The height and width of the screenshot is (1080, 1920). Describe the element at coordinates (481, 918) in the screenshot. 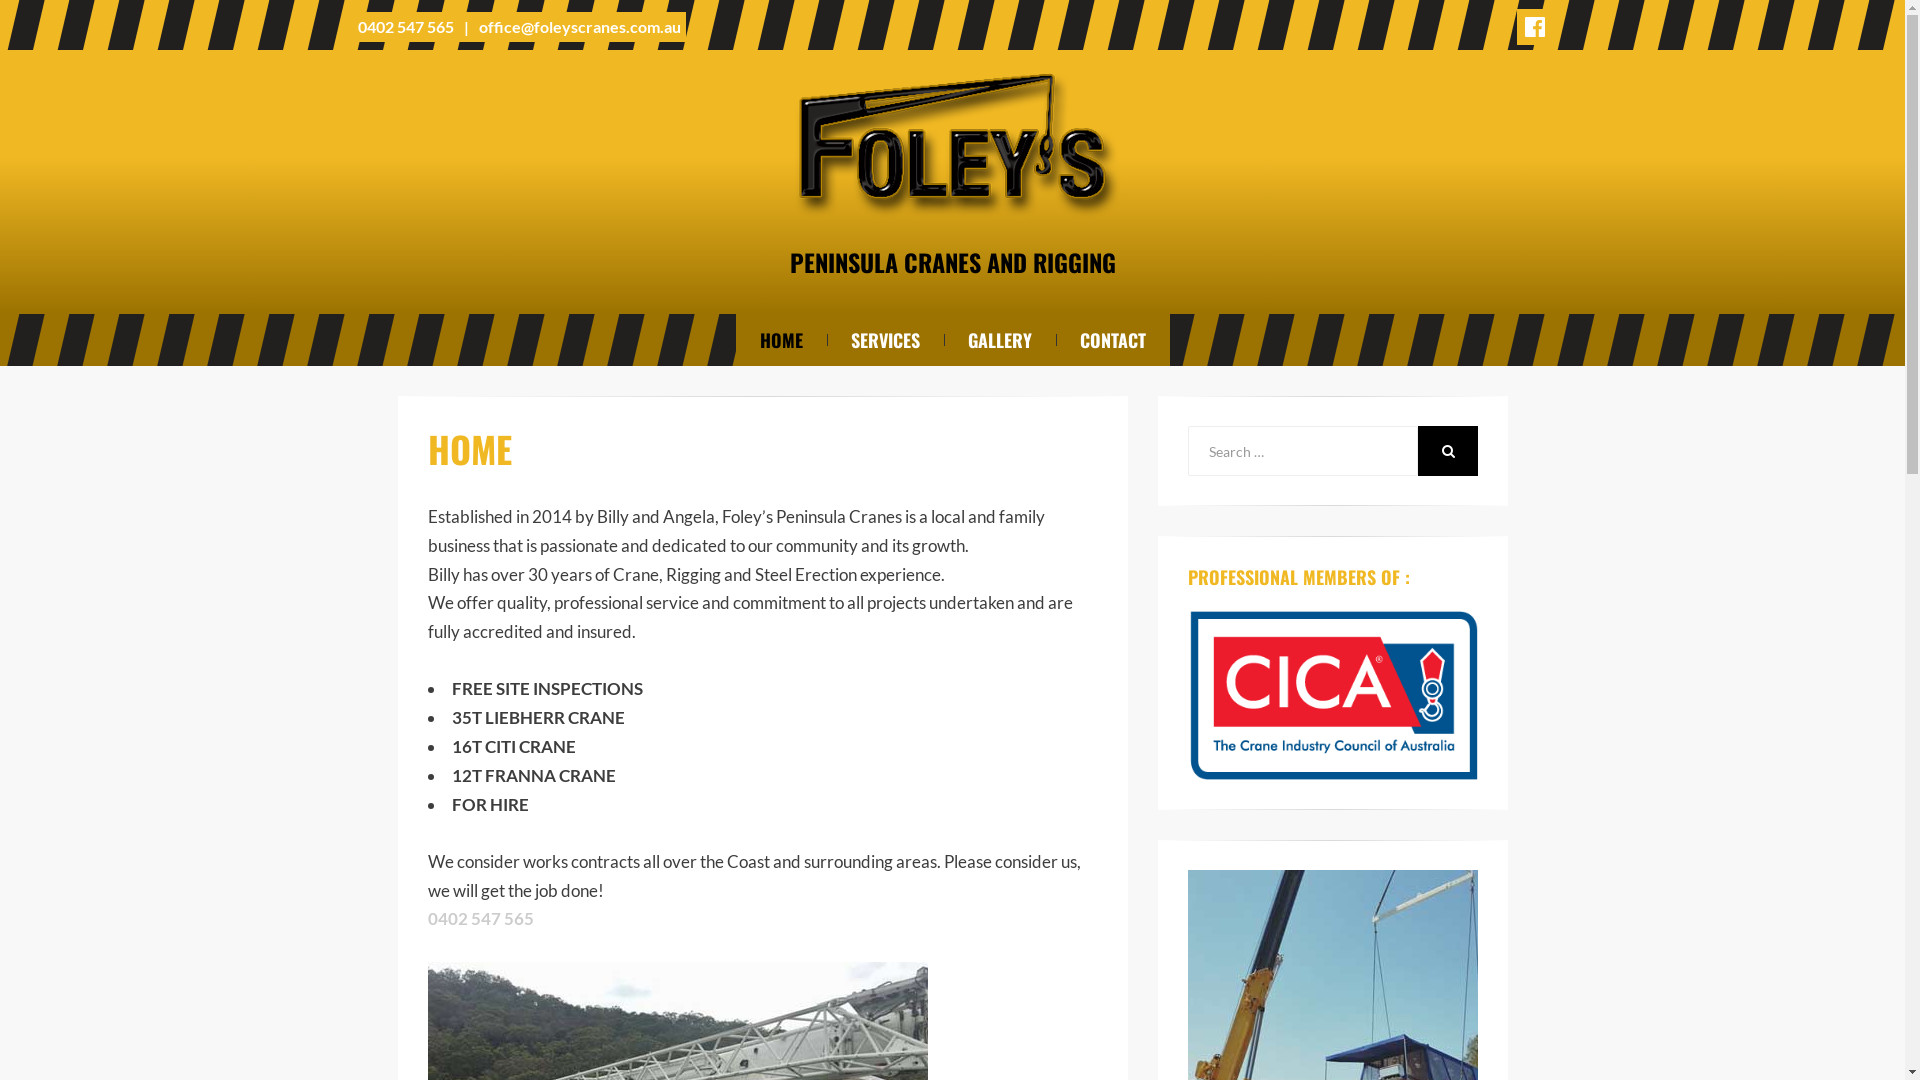

I see `0402 547 565` at that location.